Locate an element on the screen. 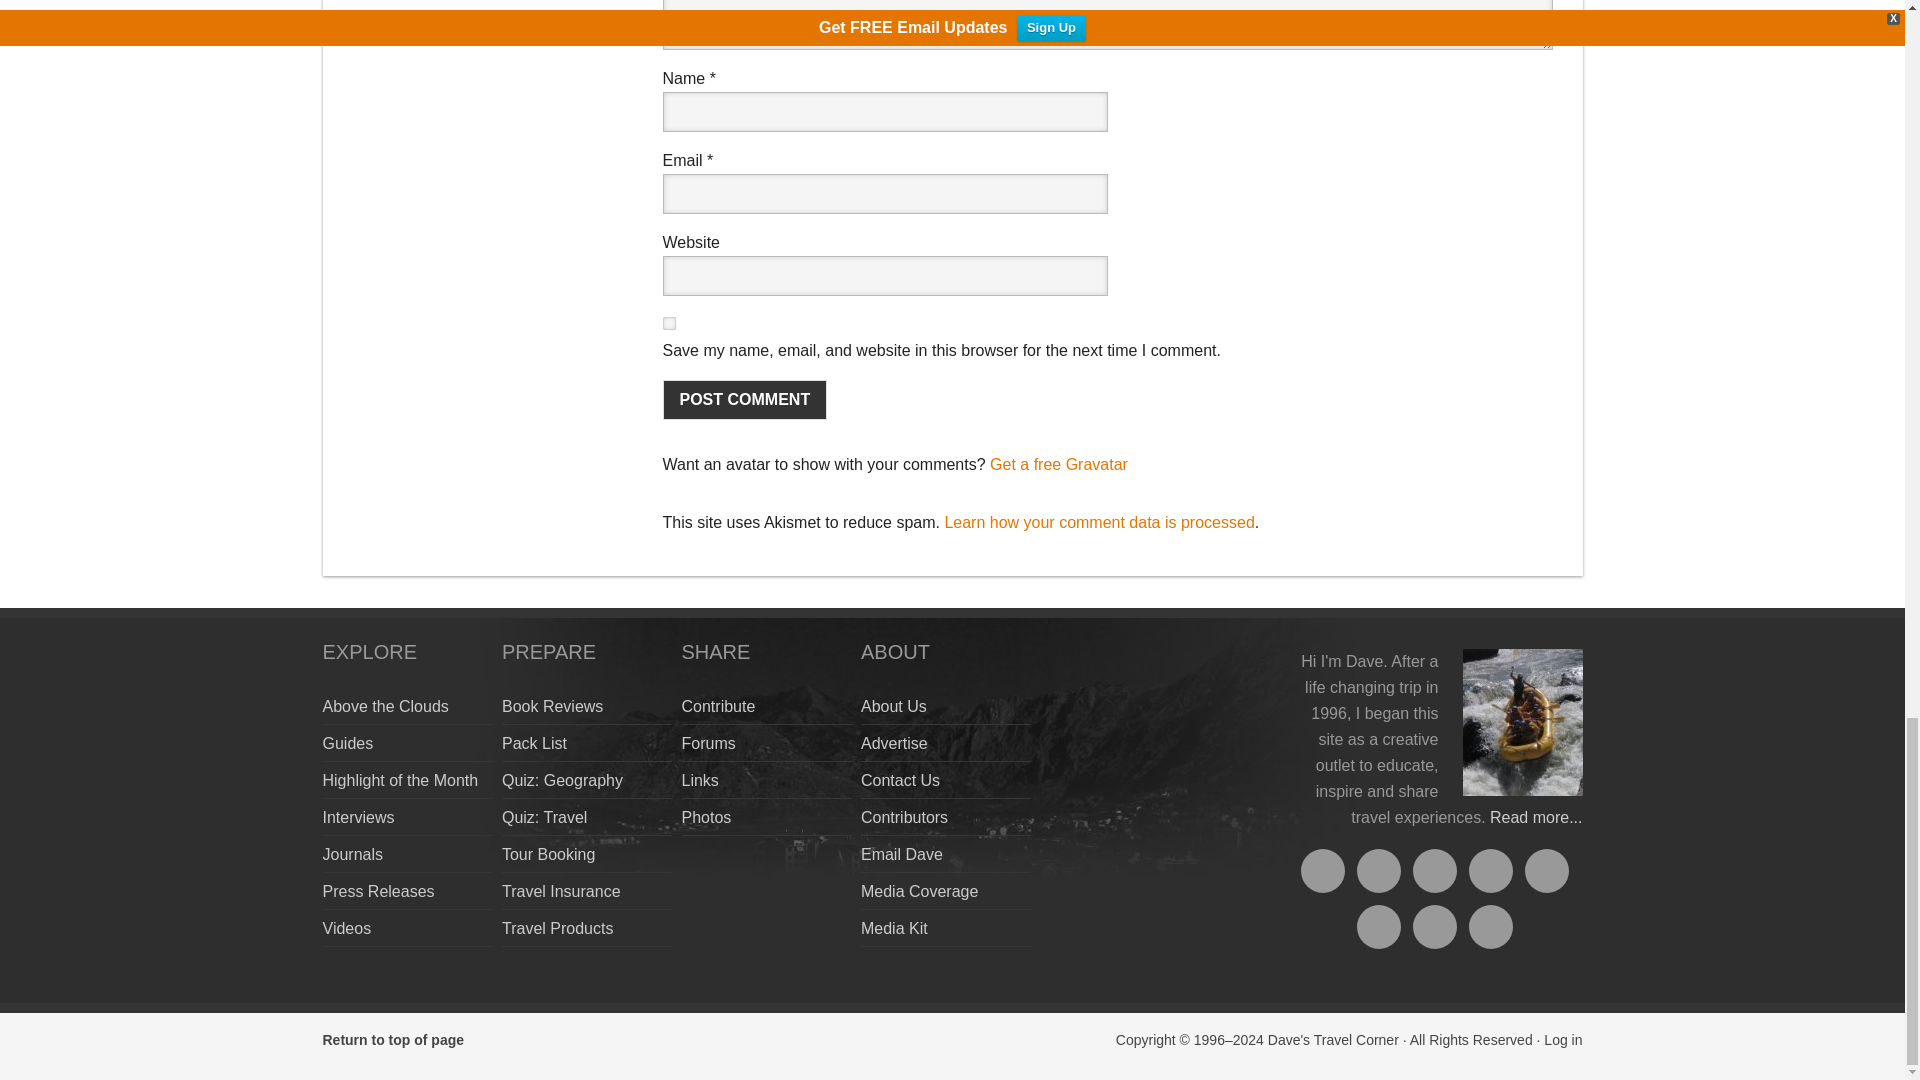 This screenshot has width=1920, height=1080. Post Comment is located at coordinates (744, 400).